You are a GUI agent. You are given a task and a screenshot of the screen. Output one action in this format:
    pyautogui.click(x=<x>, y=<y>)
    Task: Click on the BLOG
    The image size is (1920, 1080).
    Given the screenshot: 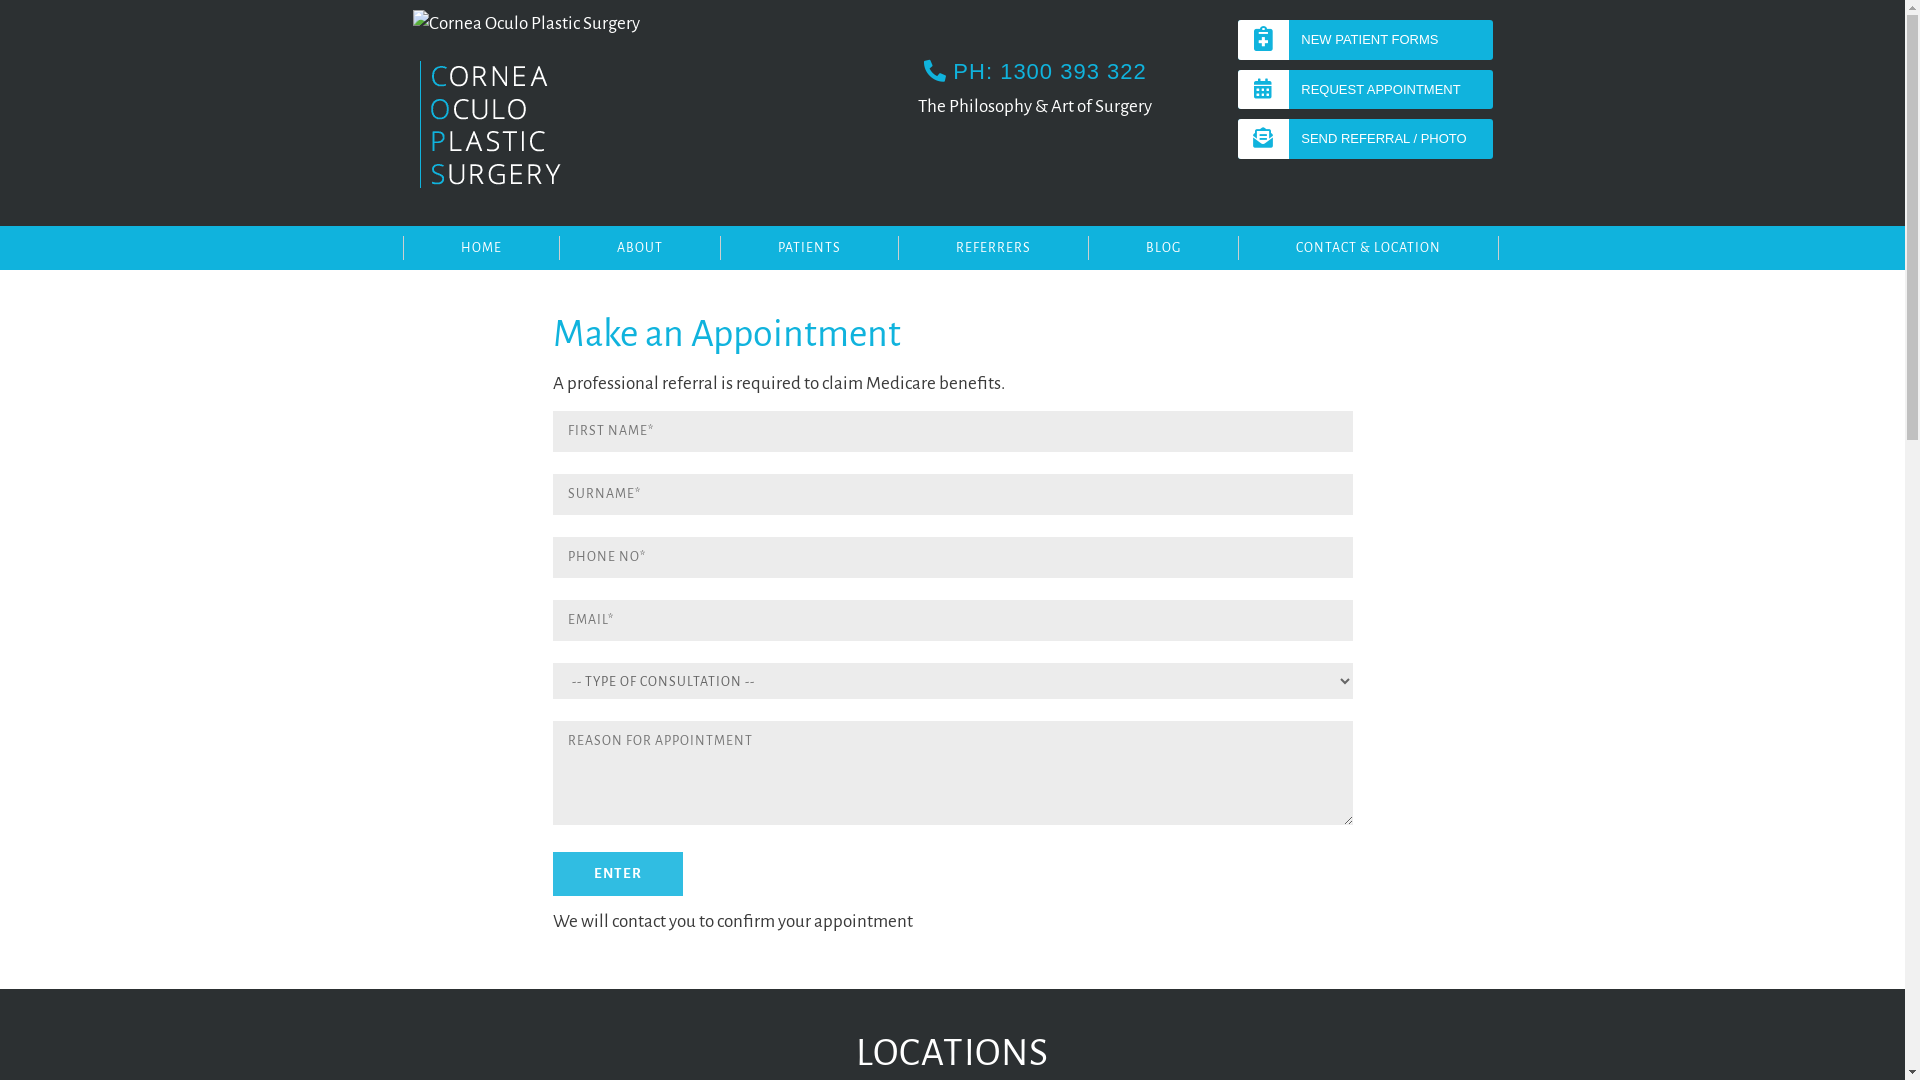 What is the action you would take?
    pyautogui.click(x=1163, y=248)
    